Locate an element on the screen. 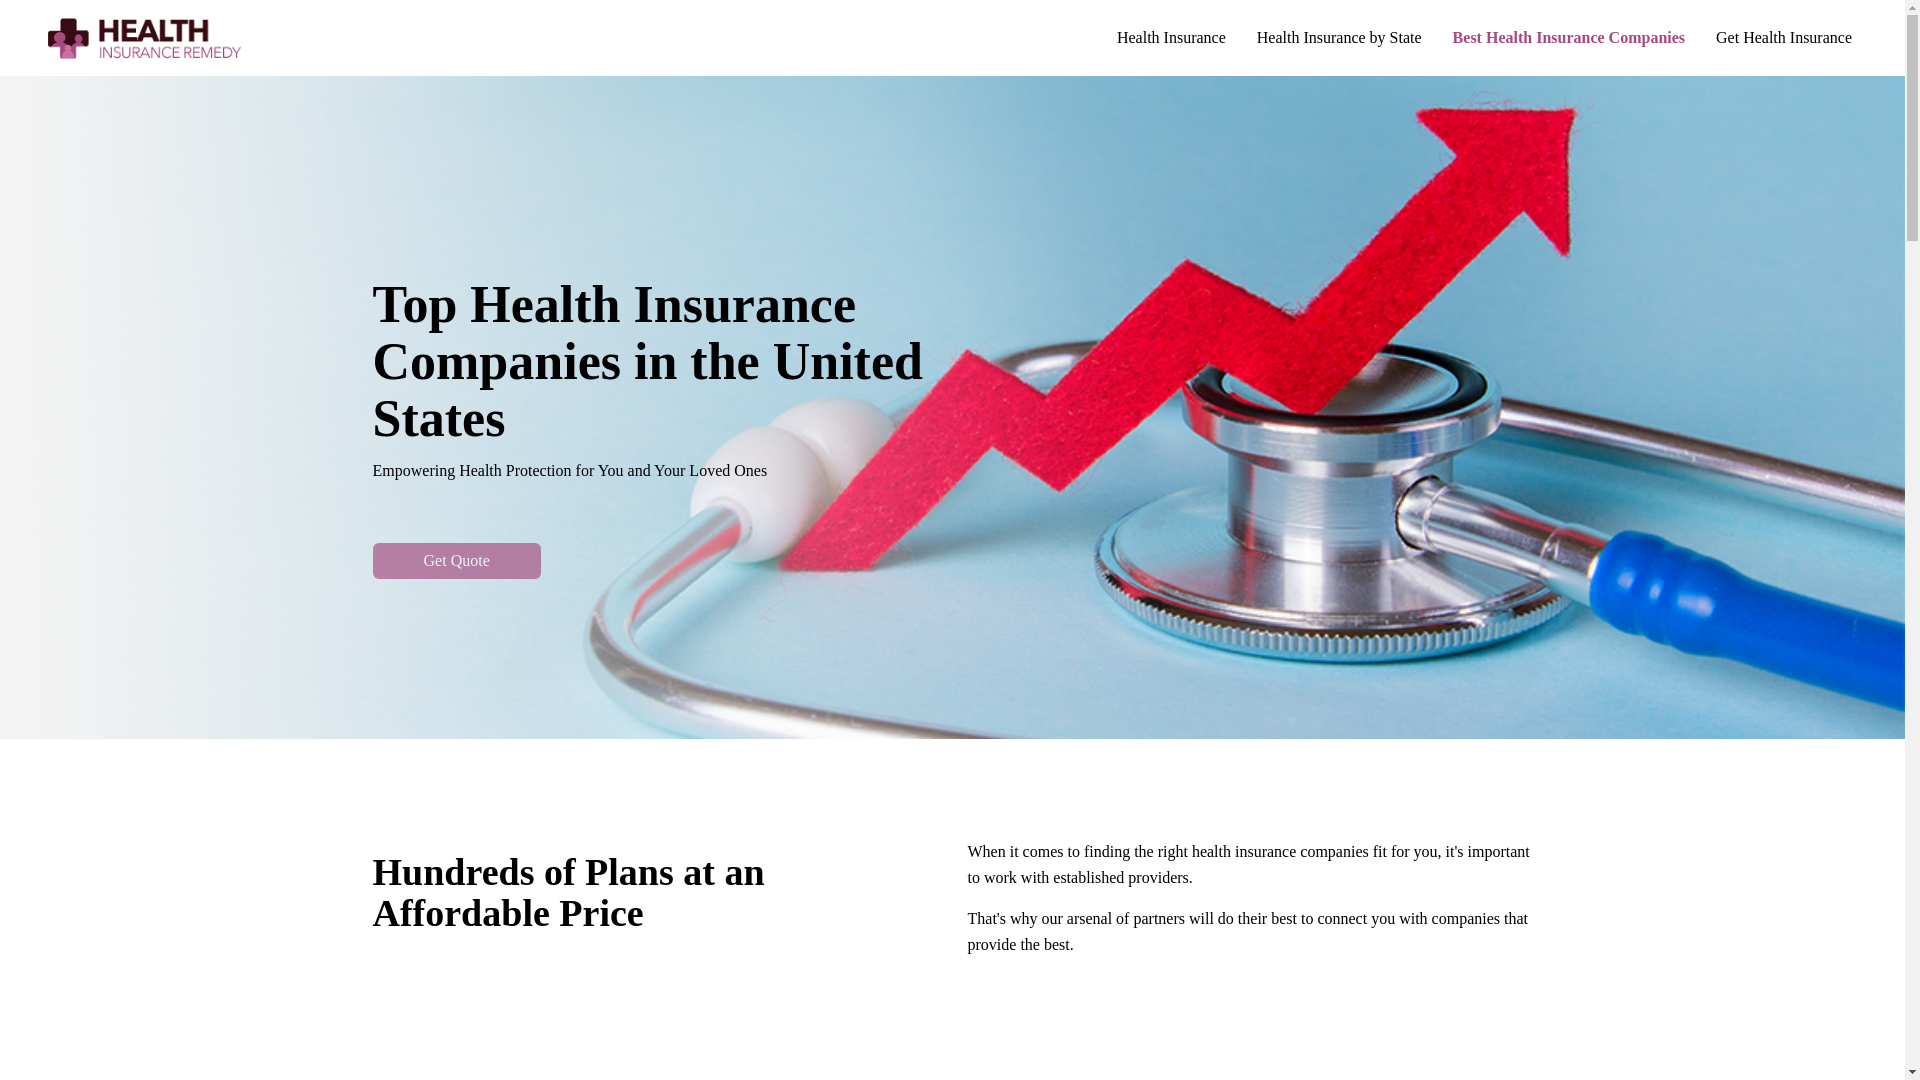 Image resolution: width=1920 pixels, height=1080 pixels. Get Health Insurance is located at coordinates (1784, 38).